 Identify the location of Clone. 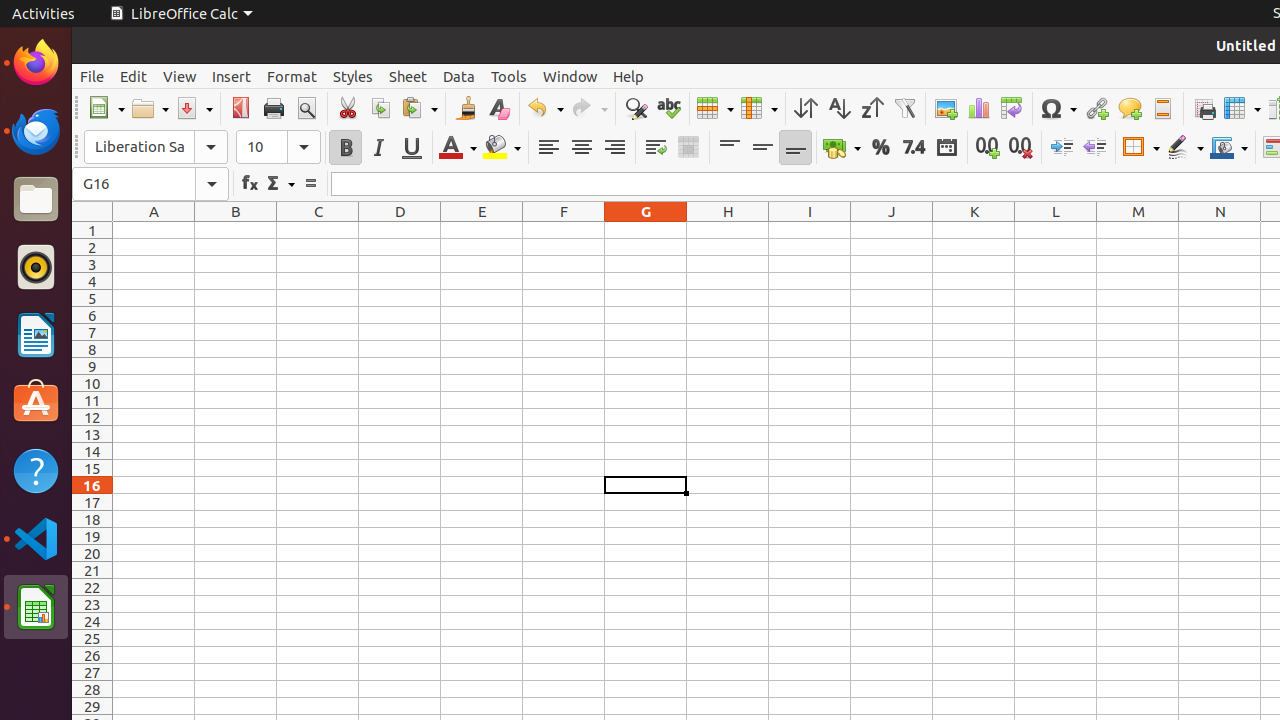
(466, 108).